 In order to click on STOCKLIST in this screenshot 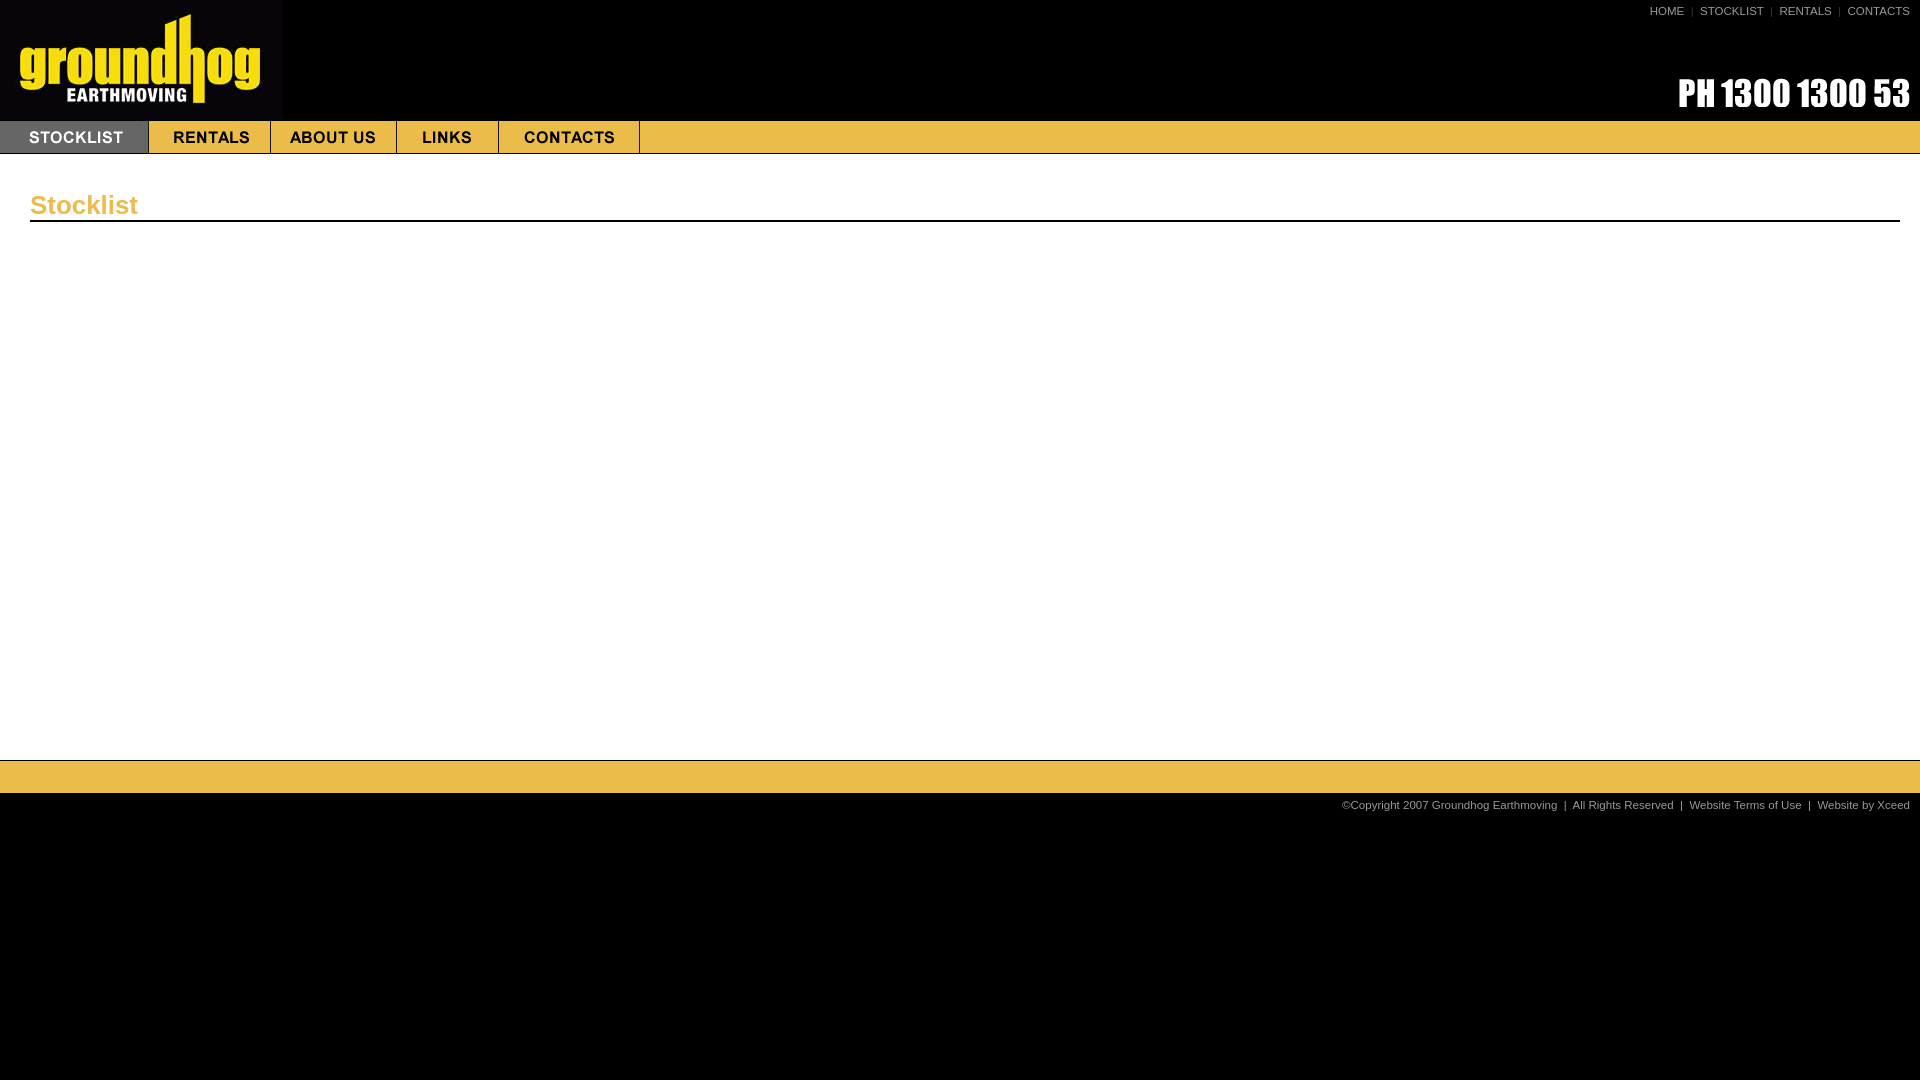, I will do `click(1732, 11)`.